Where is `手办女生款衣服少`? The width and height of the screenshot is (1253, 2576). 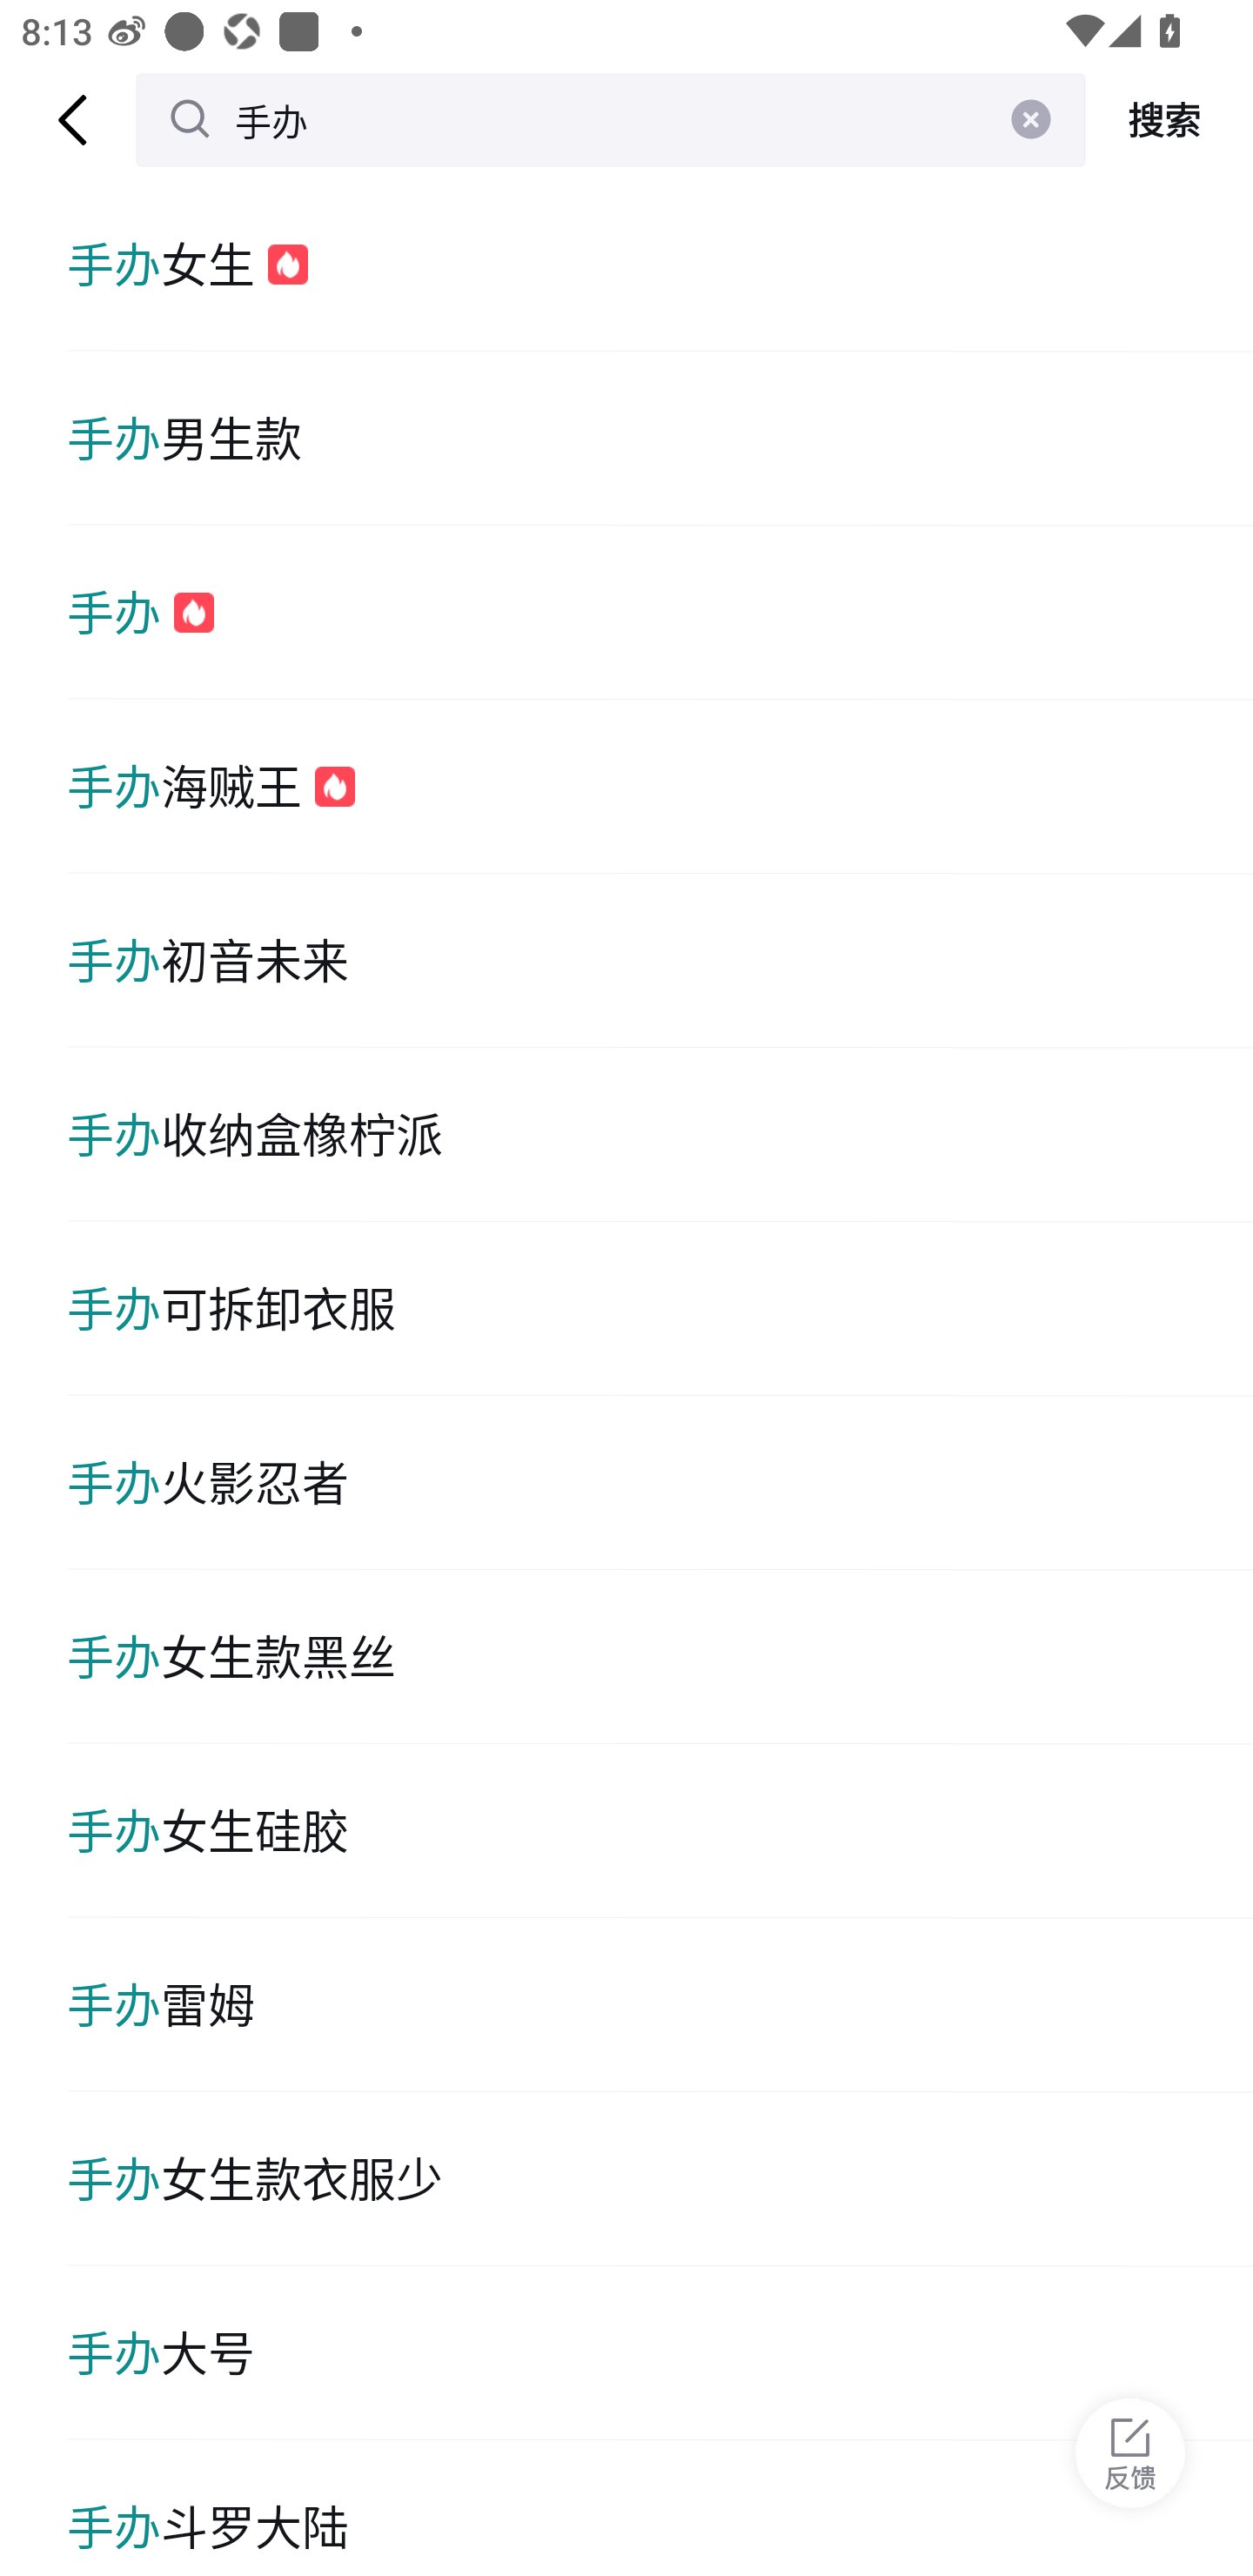 手办女生款衣服少 is located at coordinates (660, 2179).